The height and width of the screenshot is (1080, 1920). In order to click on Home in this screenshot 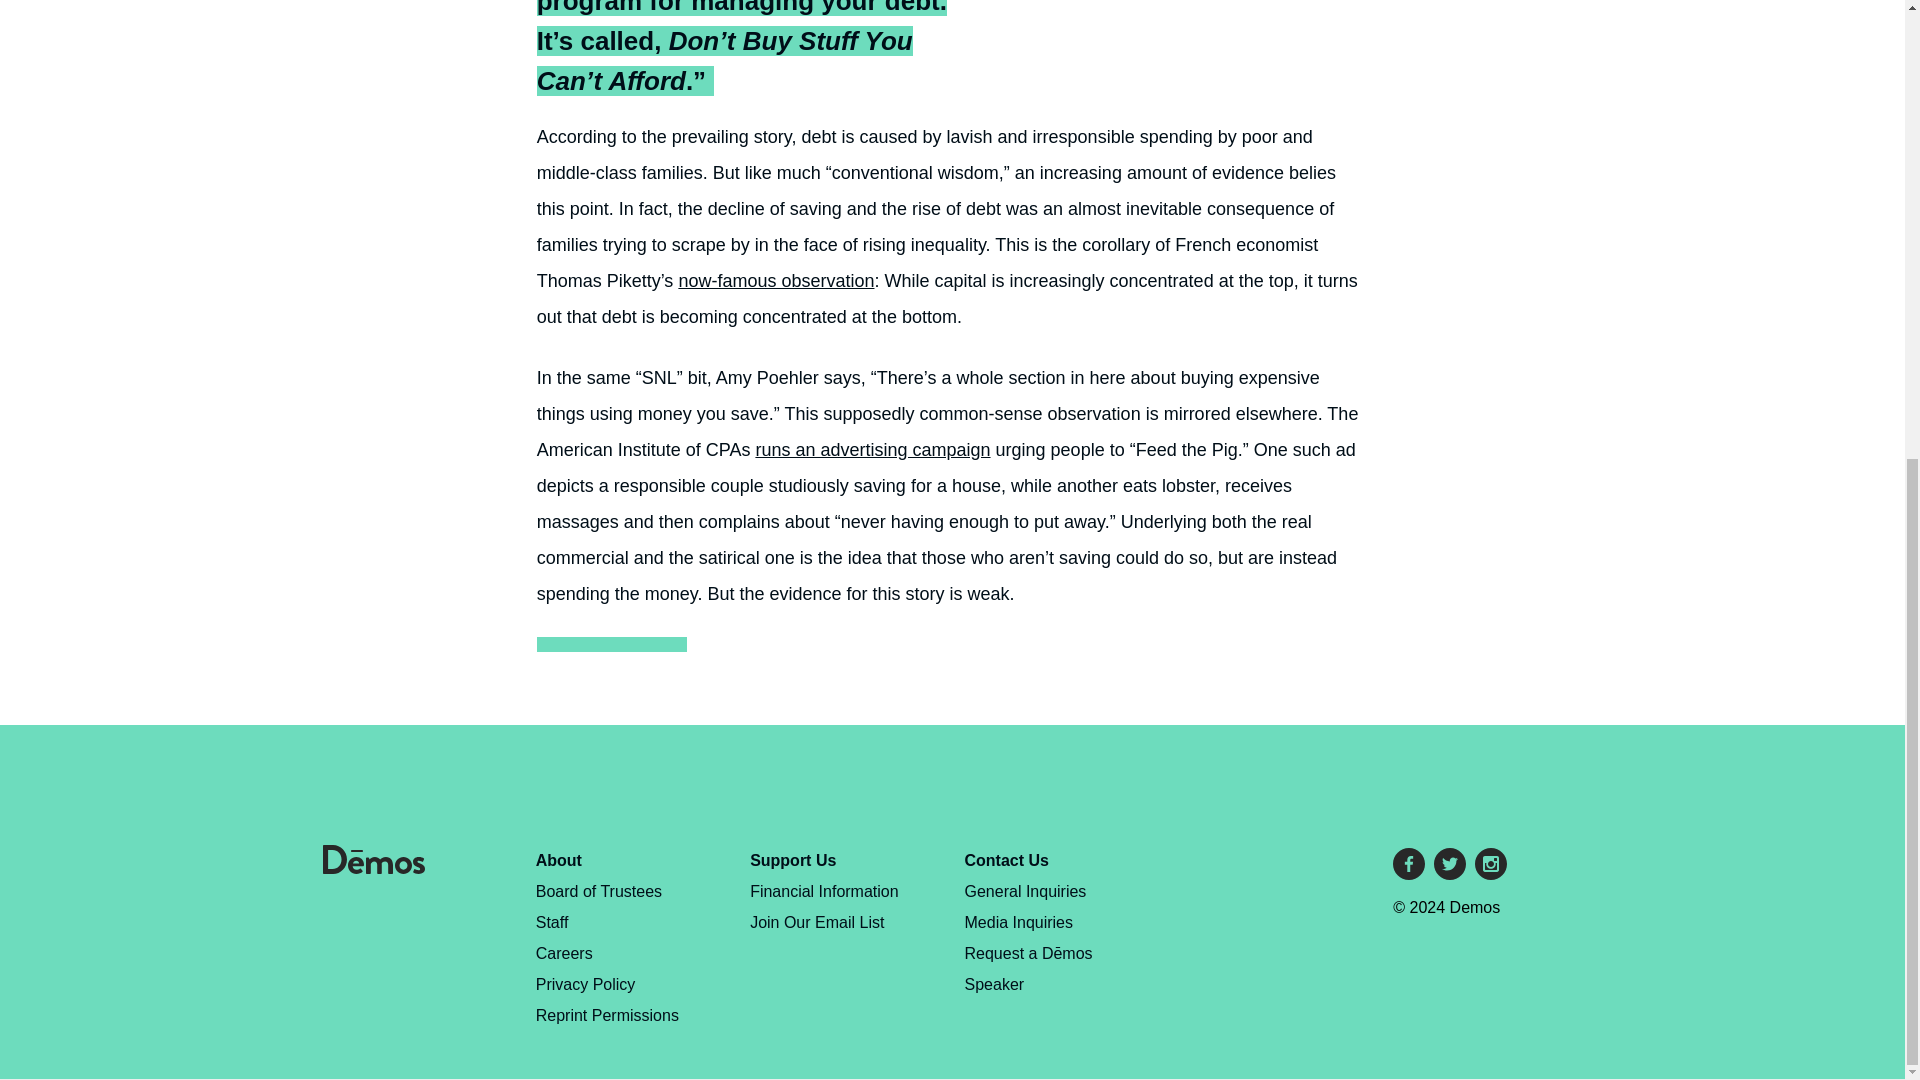, I will do `click(373, 868)`.